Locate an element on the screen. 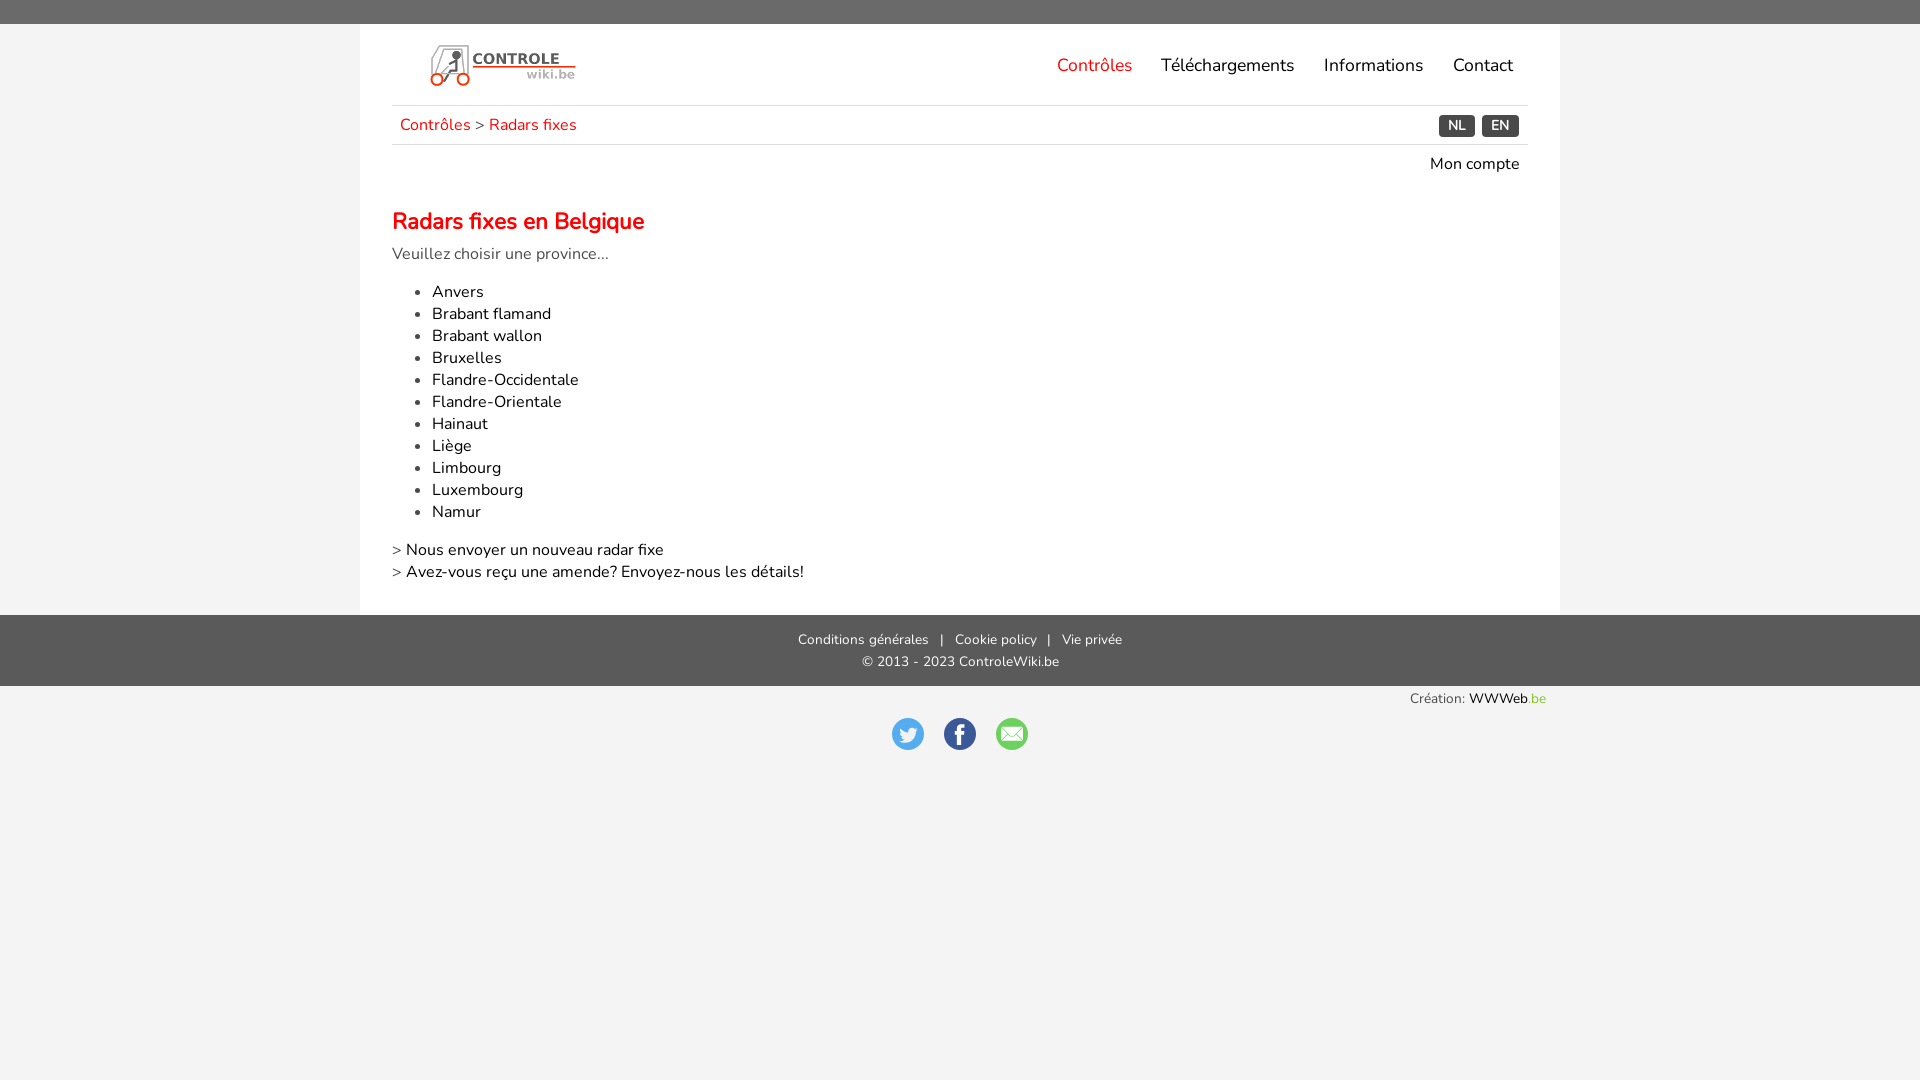  Namur is located at coordinates (456, 512).